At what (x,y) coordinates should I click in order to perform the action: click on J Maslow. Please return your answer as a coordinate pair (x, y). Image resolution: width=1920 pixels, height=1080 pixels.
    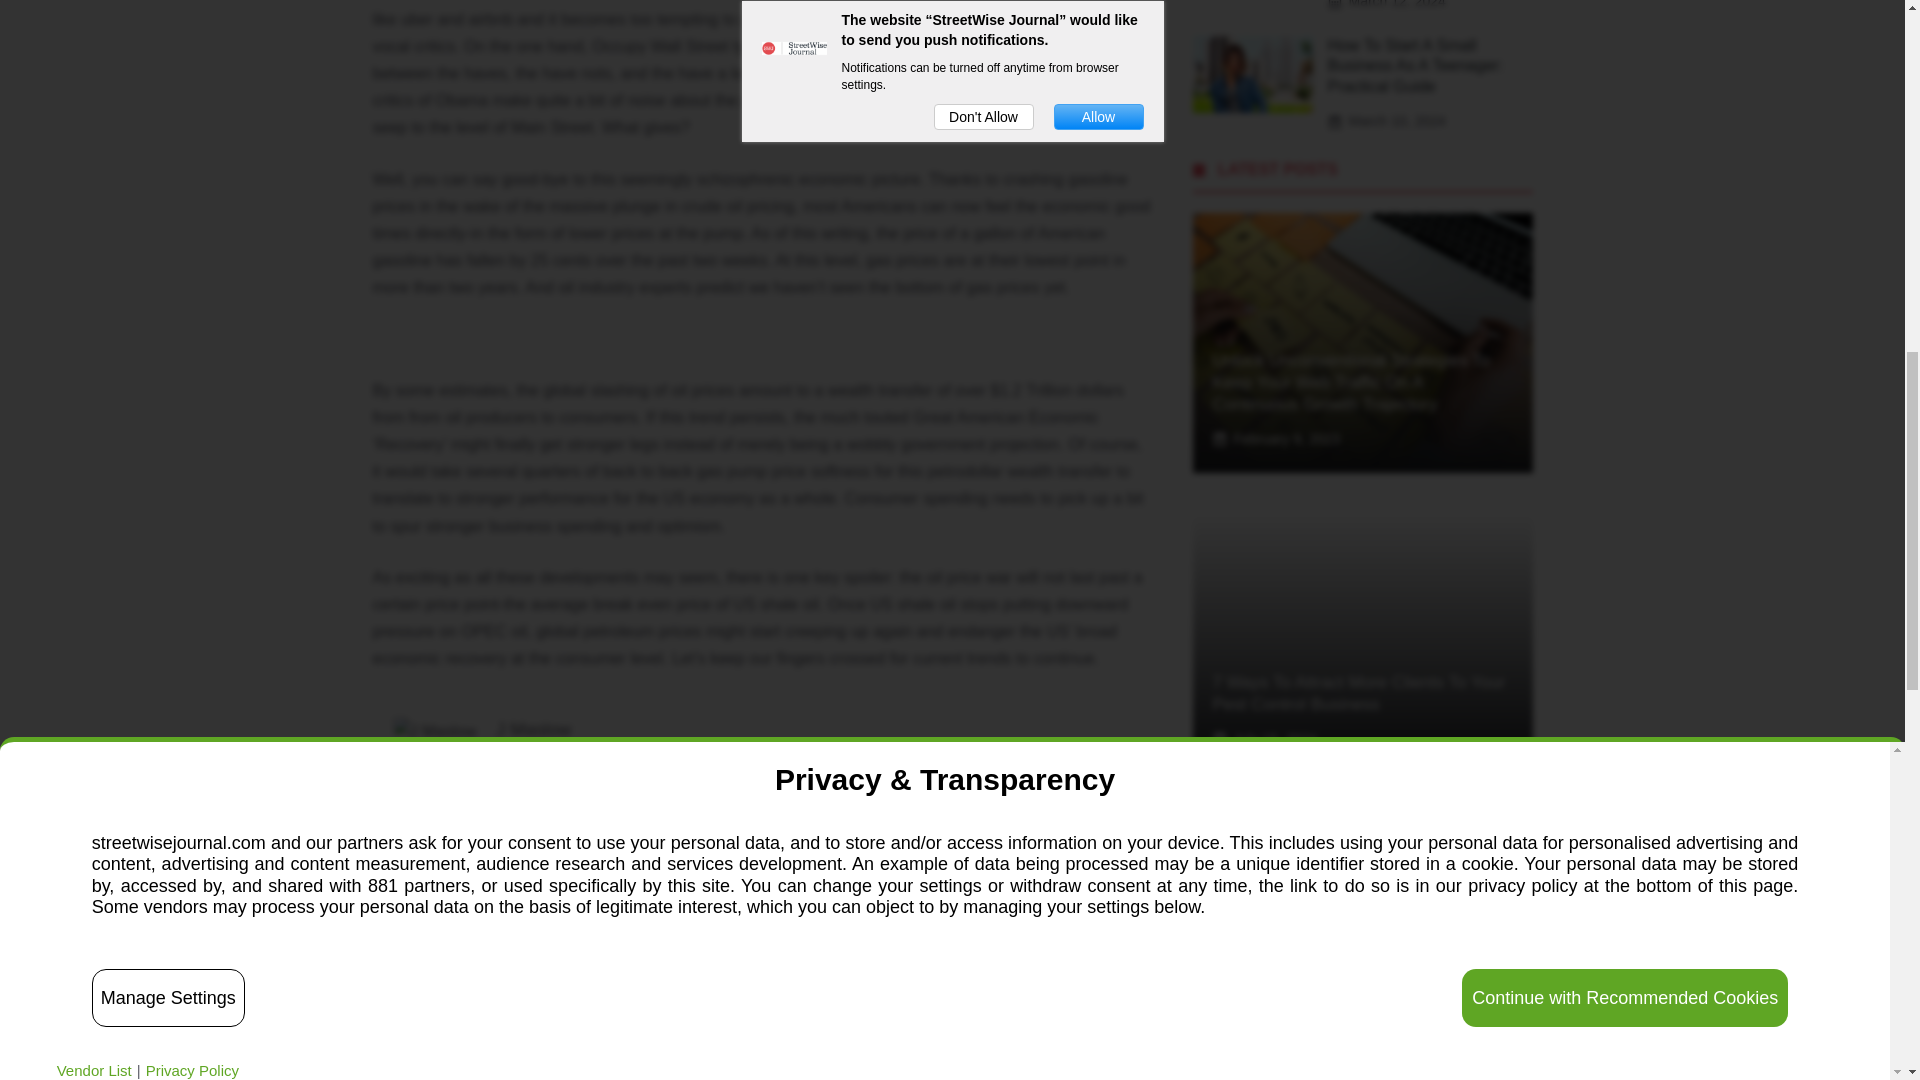
    Looking at the image, I should click on (532, 730).